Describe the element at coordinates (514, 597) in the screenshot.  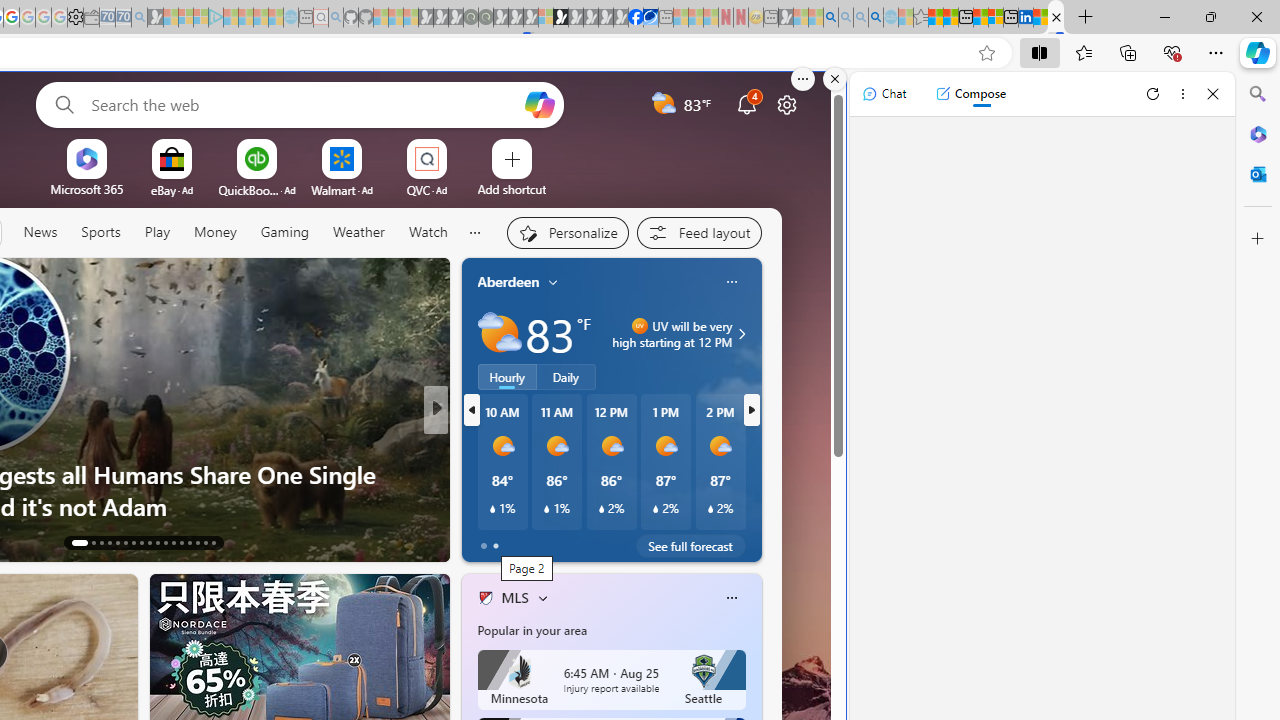
I see `MLS` at that location.